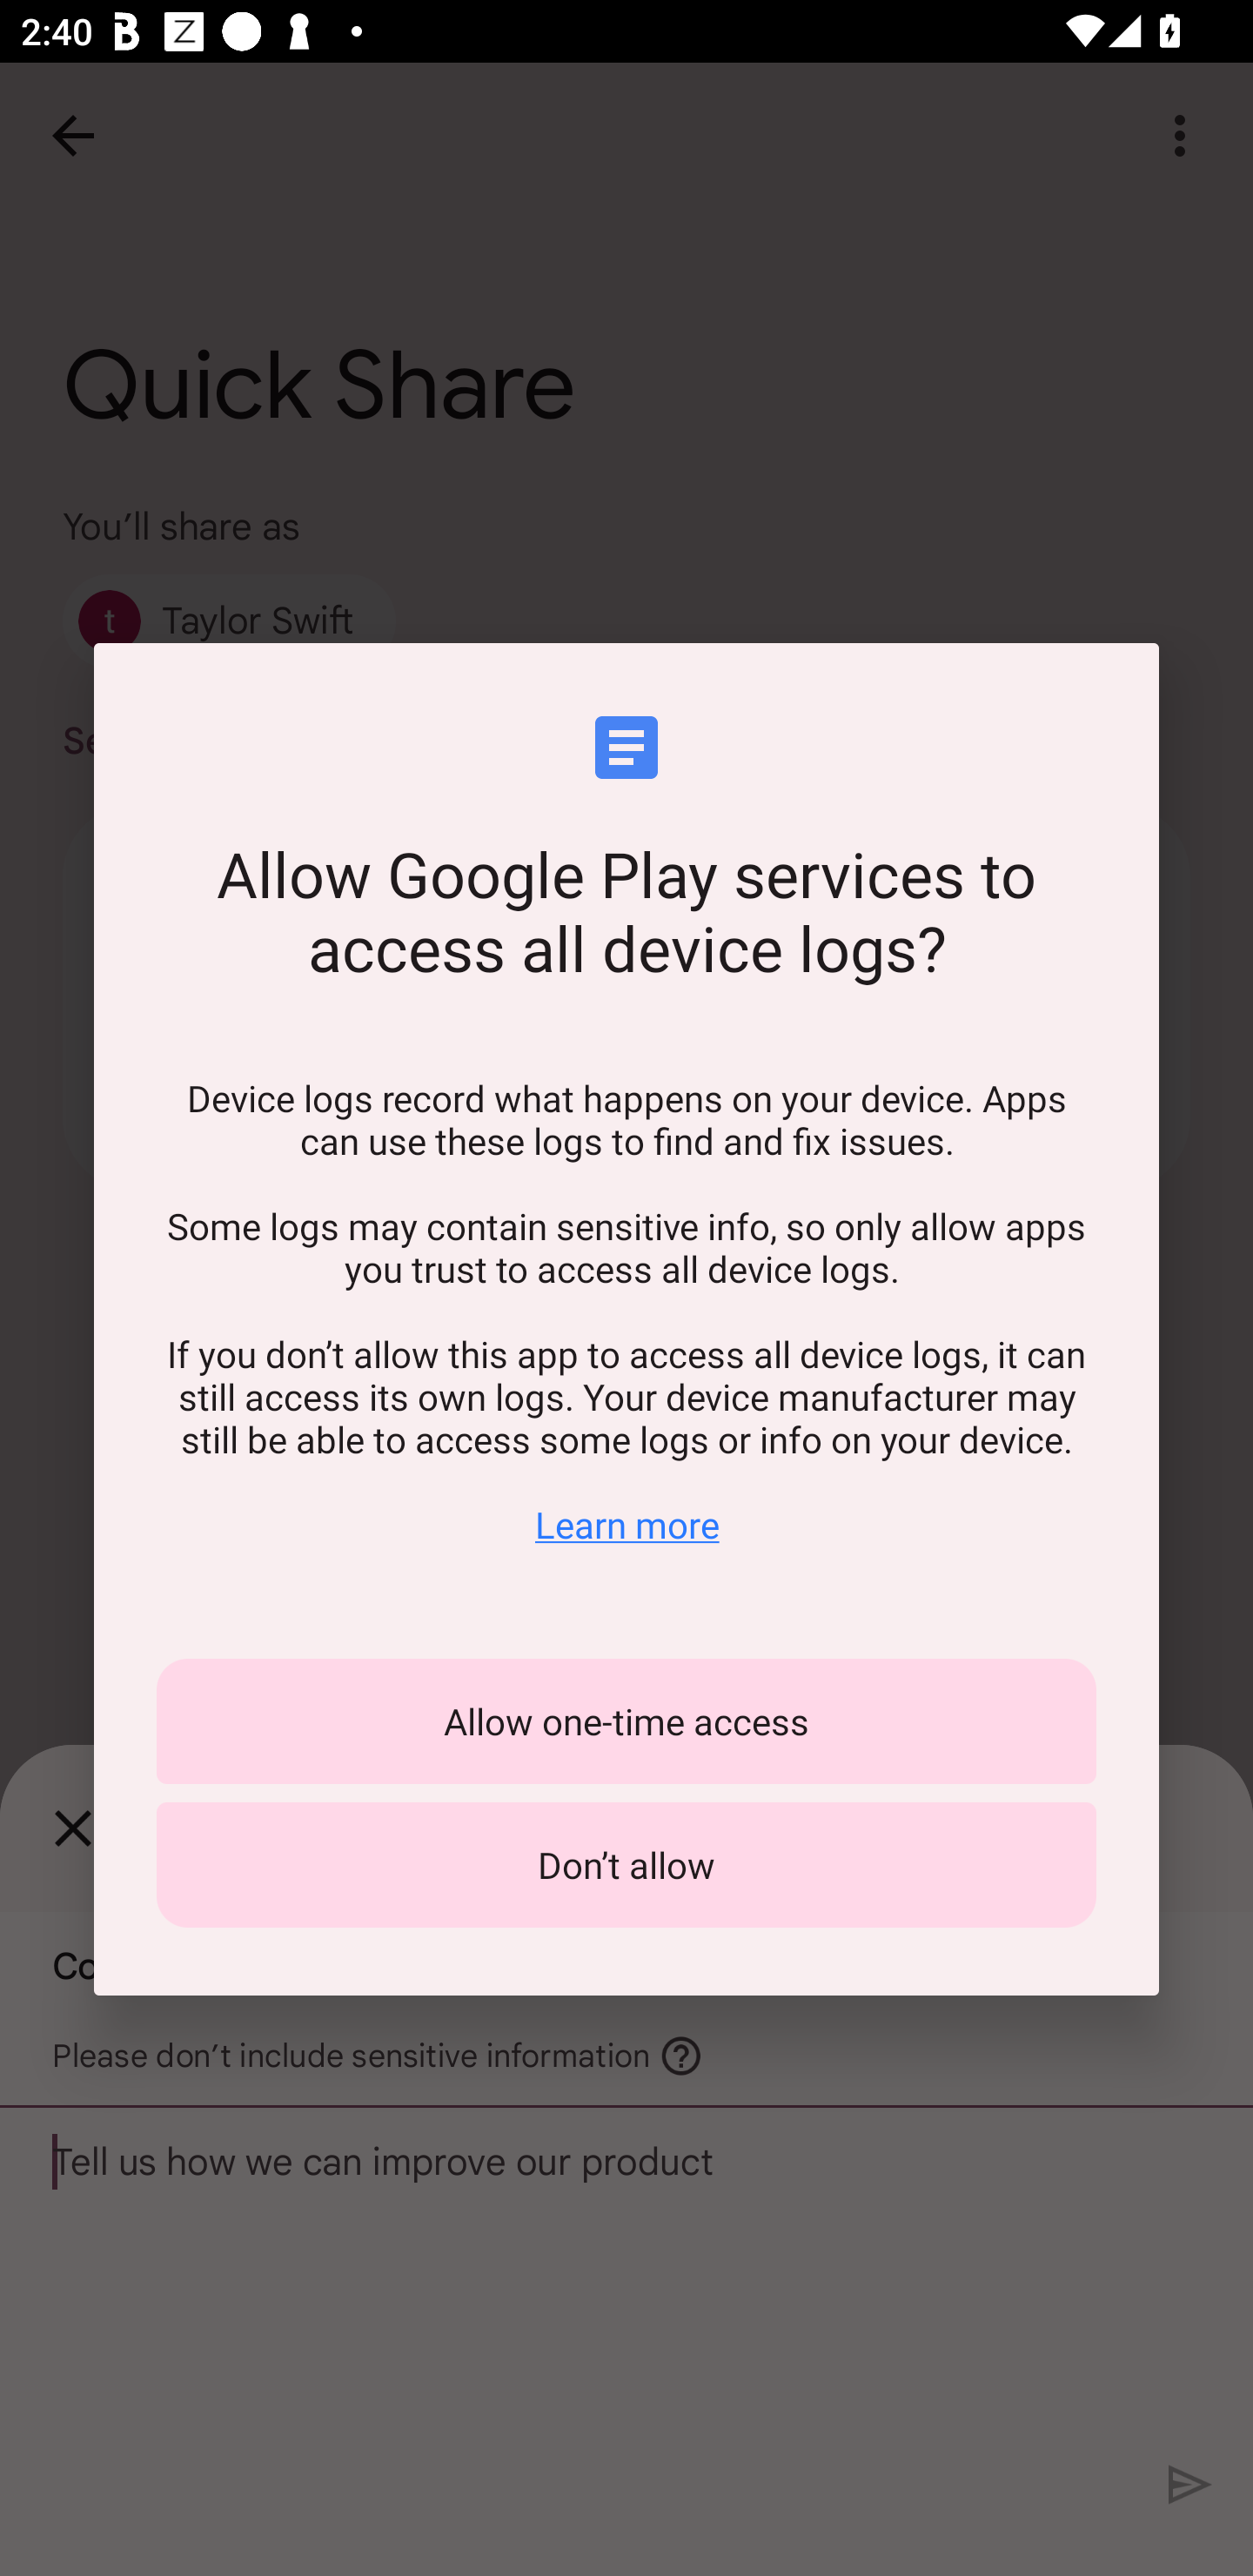 The image size is (1253, 2576). Describe the element at coordinates (626, 1865) in the screenshot. I see `Don’t allow` at that location.